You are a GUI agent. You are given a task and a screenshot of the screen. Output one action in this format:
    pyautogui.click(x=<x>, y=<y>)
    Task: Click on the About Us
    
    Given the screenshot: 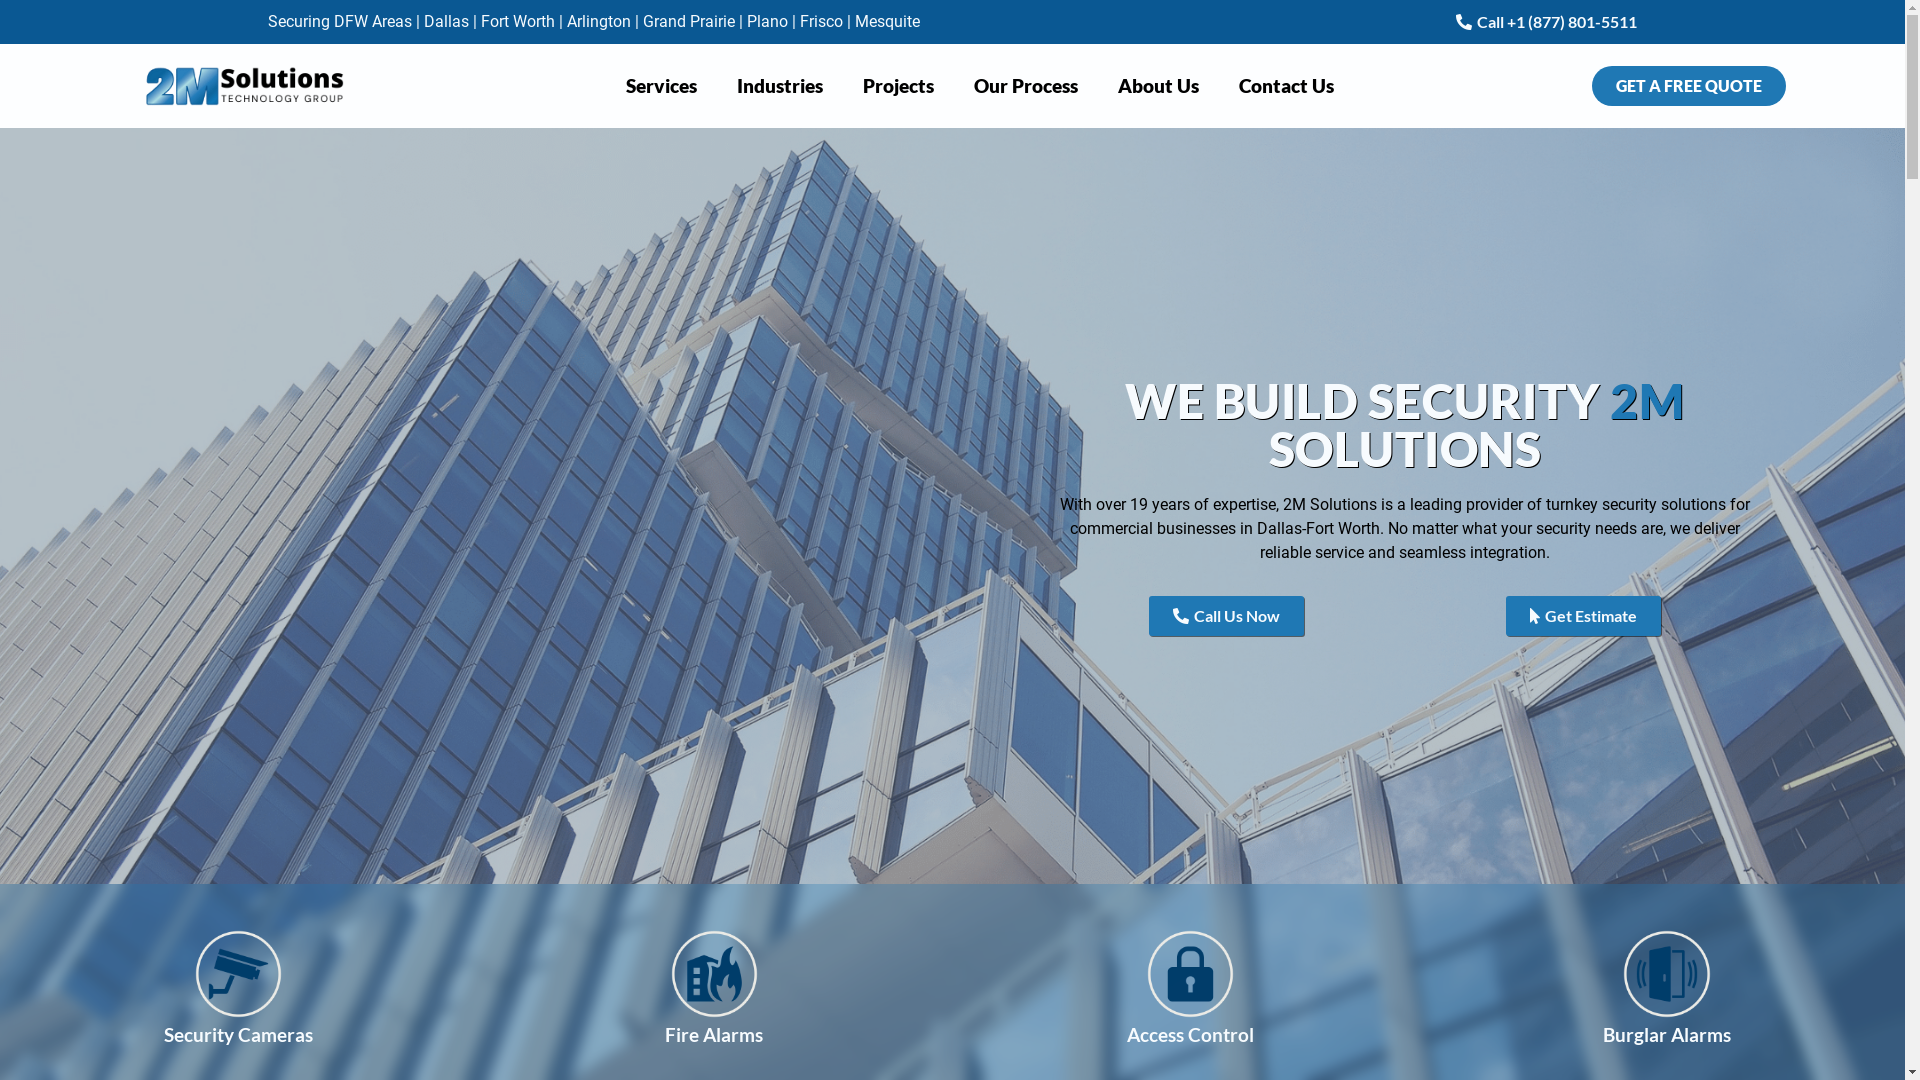 What is the action you would take?
    pyautogui.click(x=1158, y=86)
    